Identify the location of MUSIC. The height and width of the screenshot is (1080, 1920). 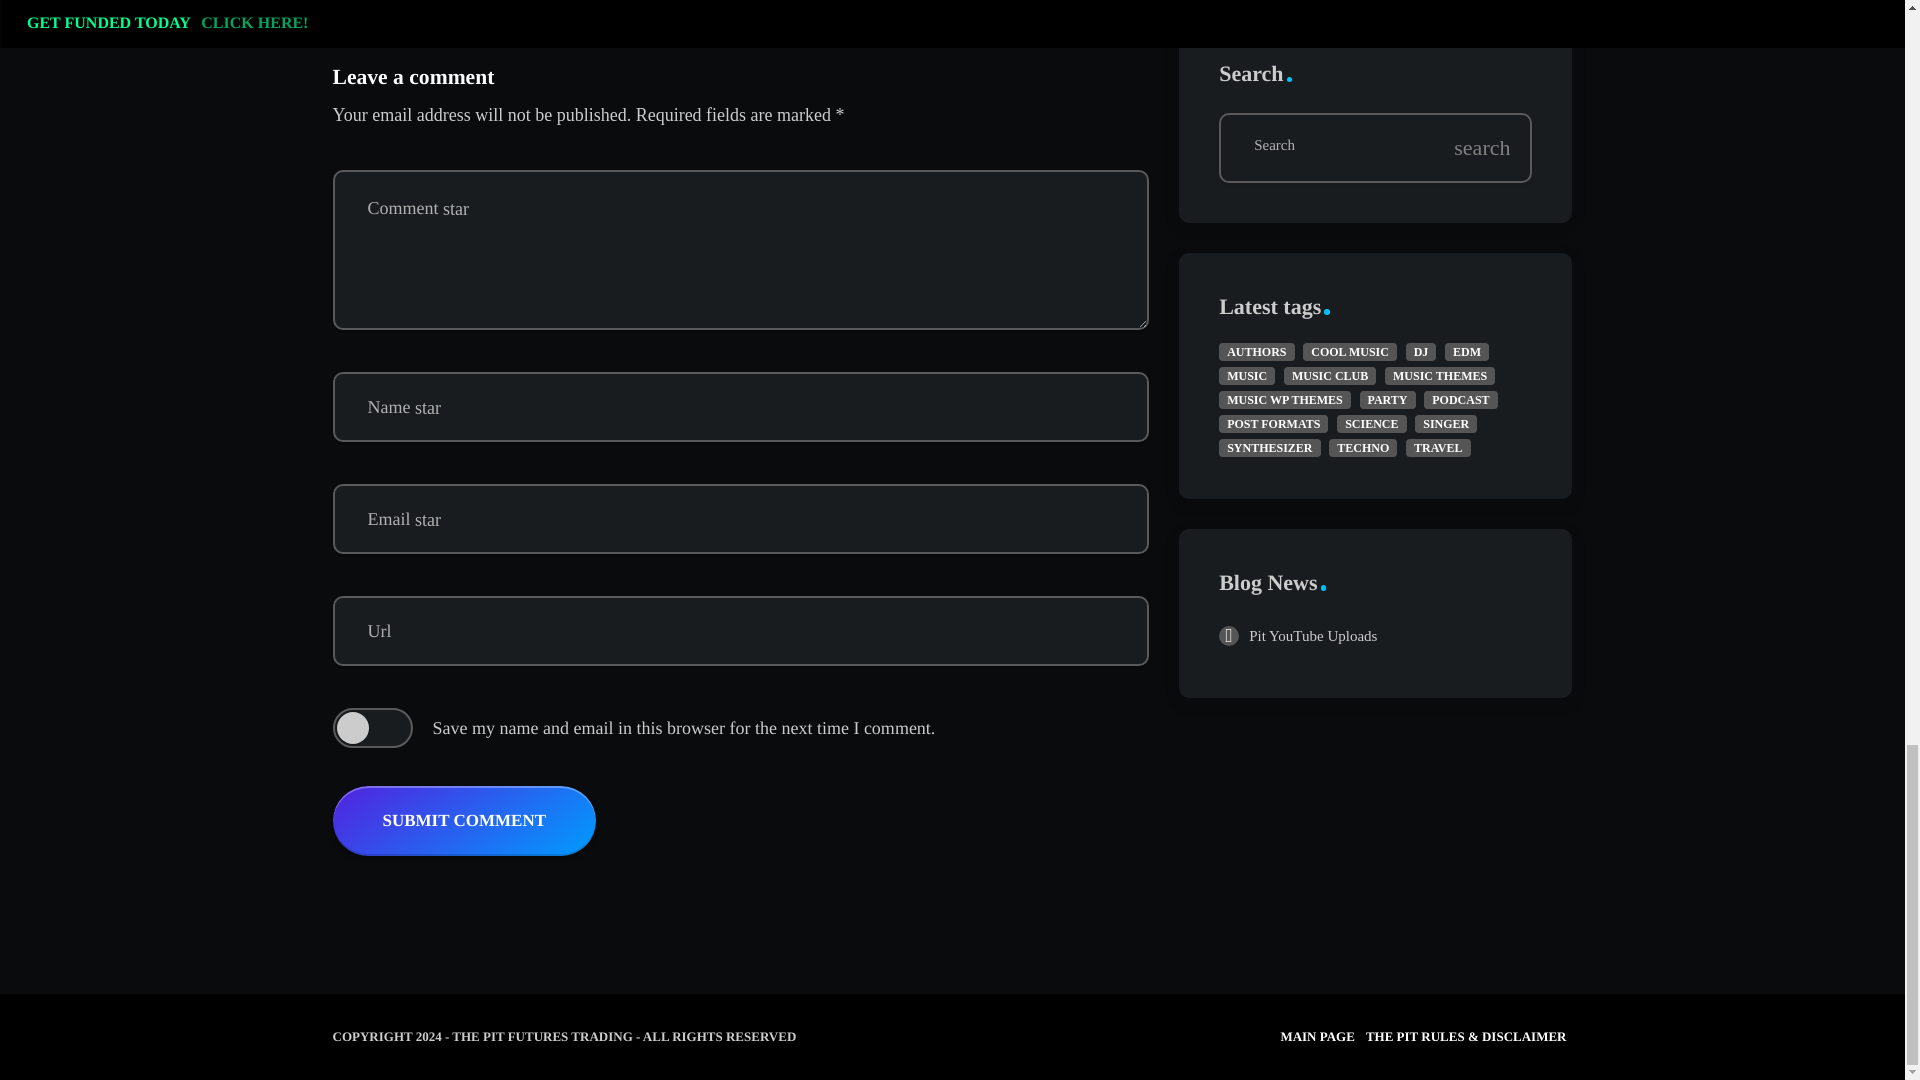
(1246, 376).